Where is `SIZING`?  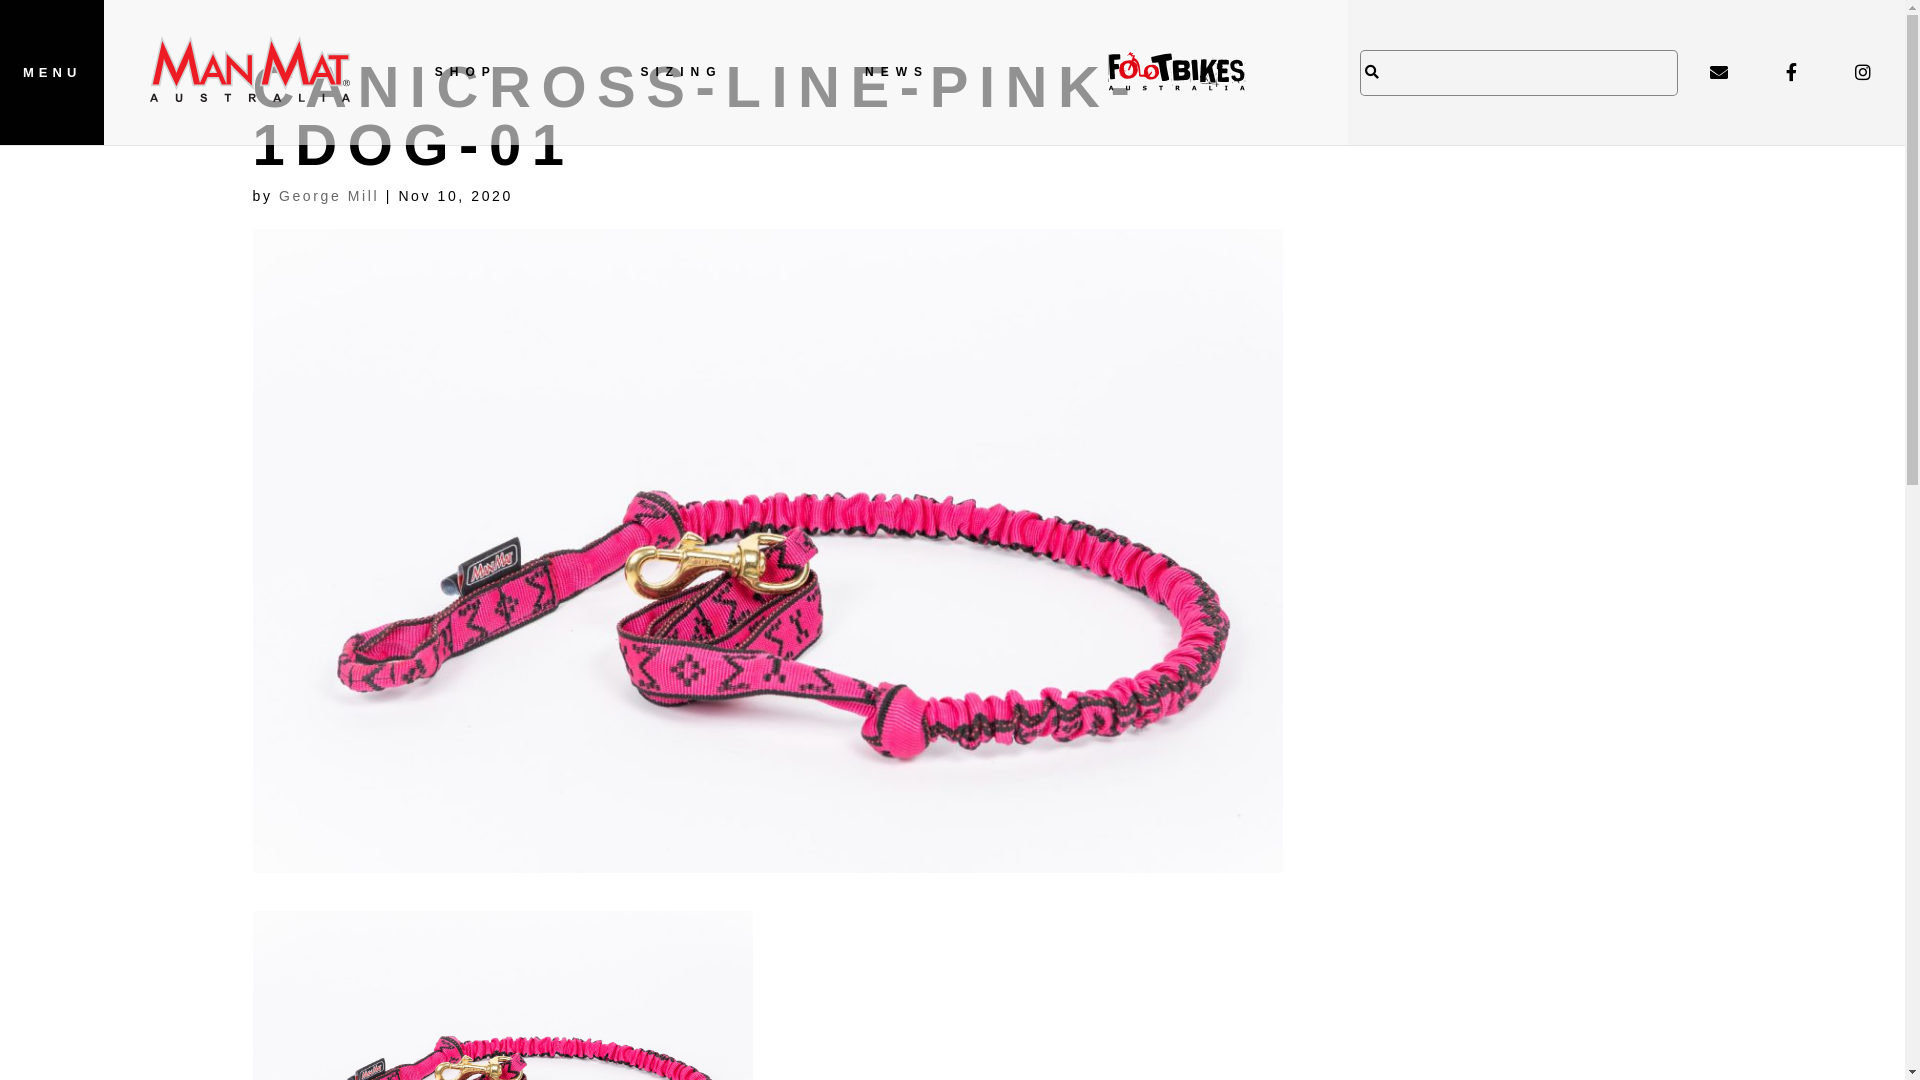
SIZING is located at coordinates (682, 72).